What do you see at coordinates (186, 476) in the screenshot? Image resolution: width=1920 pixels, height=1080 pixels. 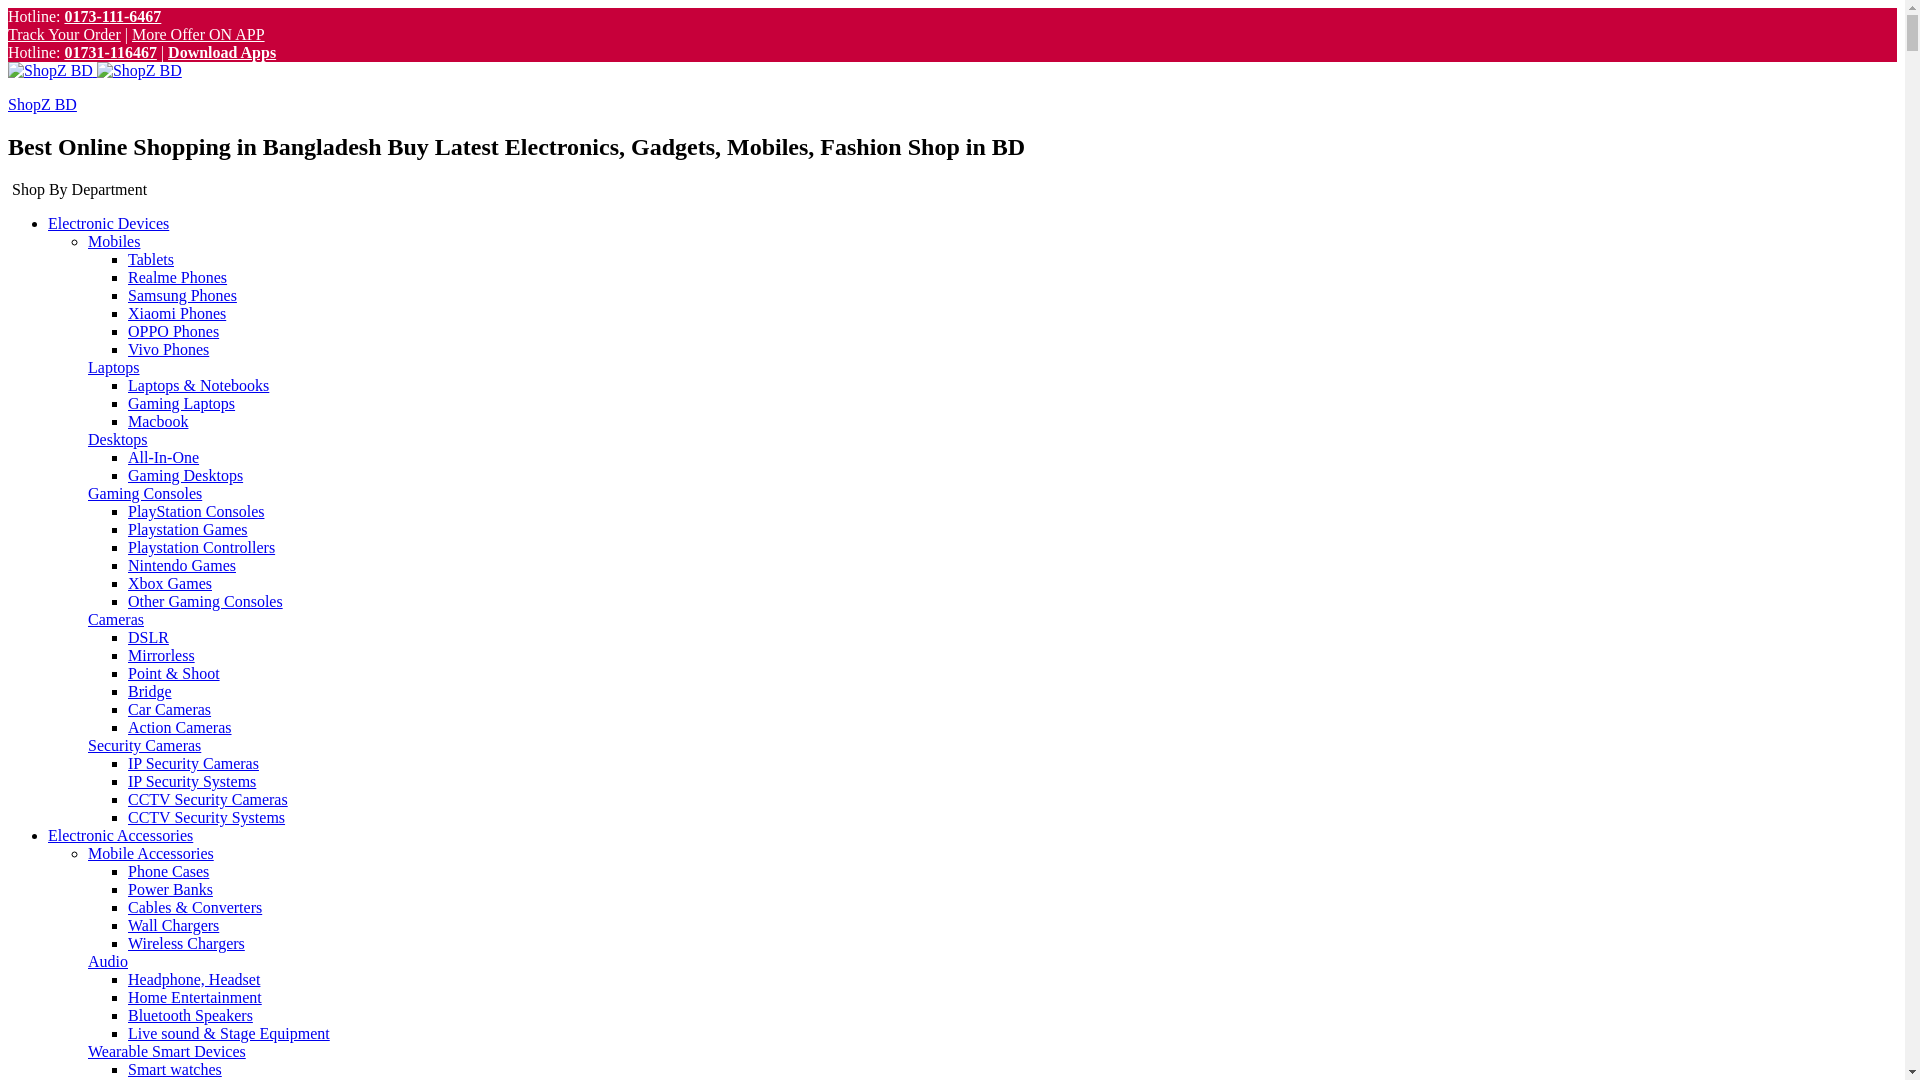 I see `Gaming Desktops` at bounding box center [186, 476].